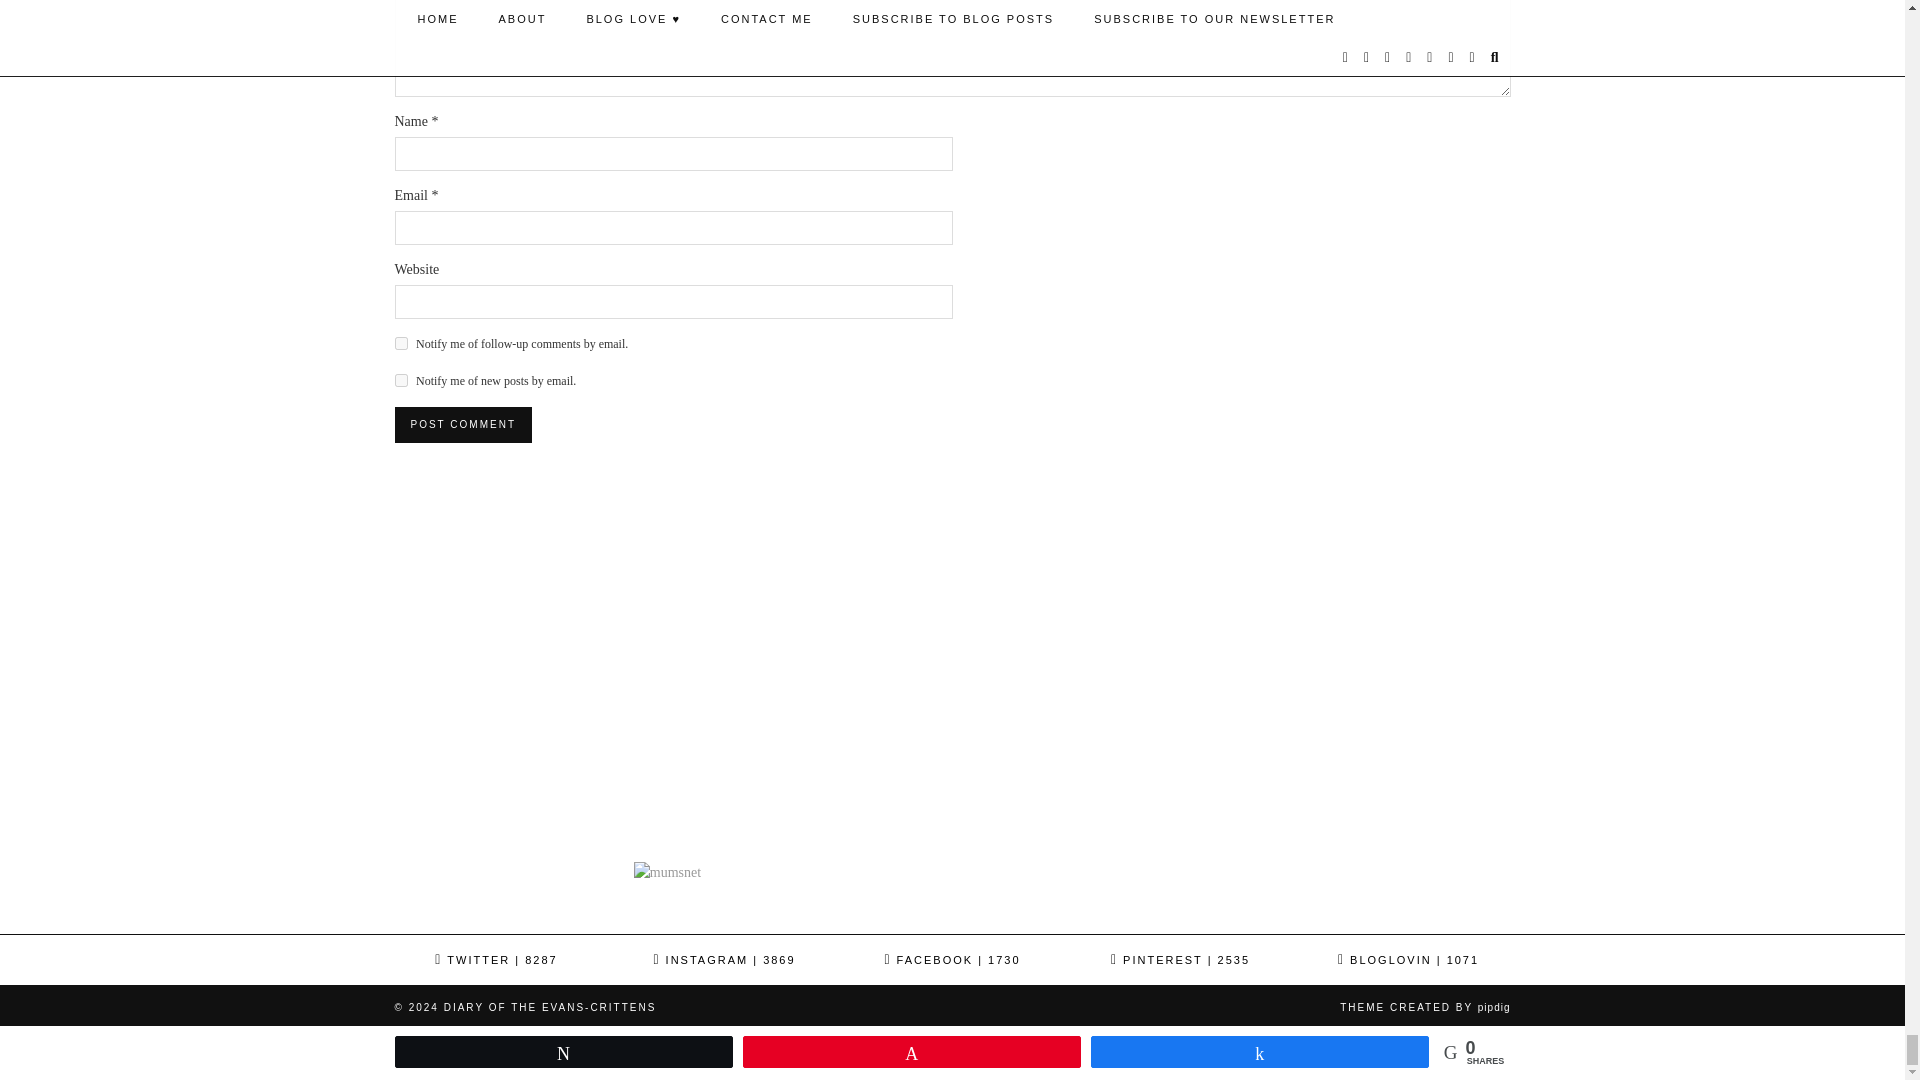 The height and width of the screenshot is (1080, 1920). I want to click on subscribe, so click(400, 342).